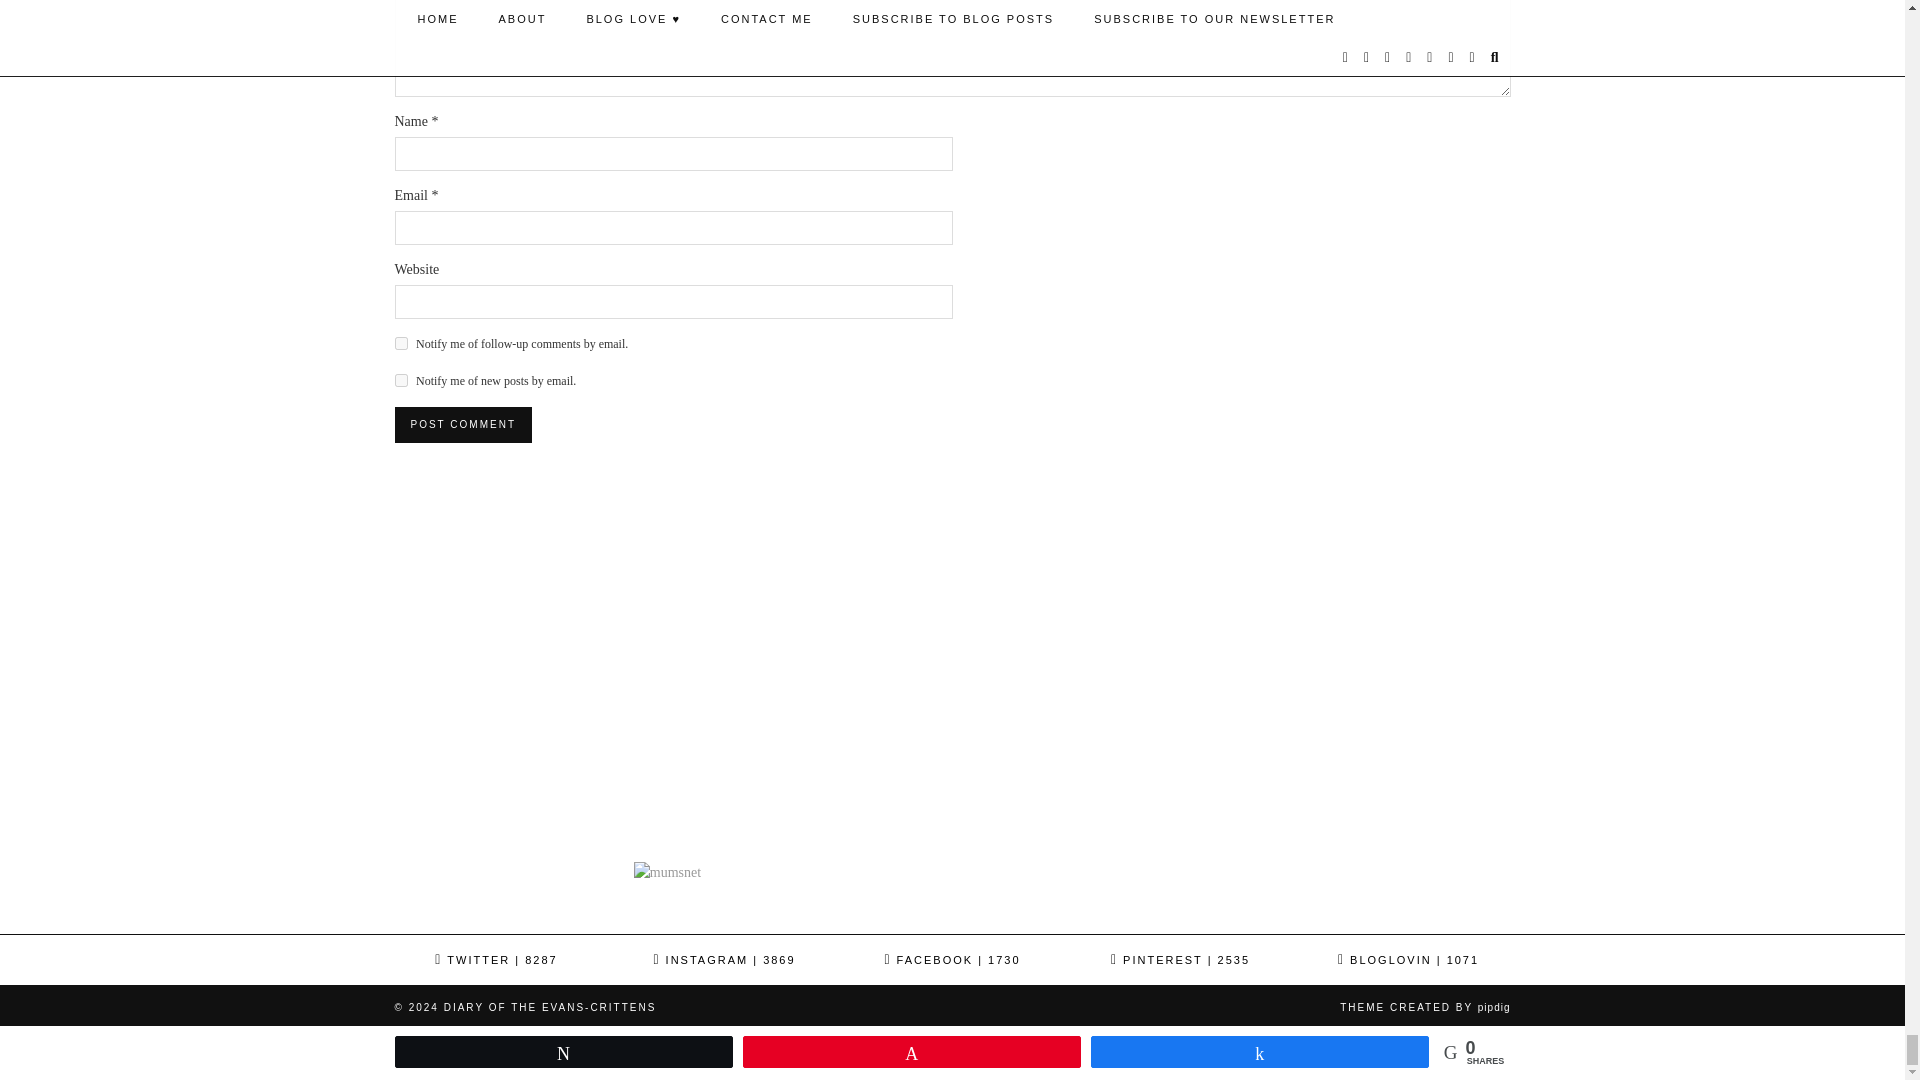 The height and width of the screenshot is (1080, 1920). I want to click on subscribe, so click(400, 342).